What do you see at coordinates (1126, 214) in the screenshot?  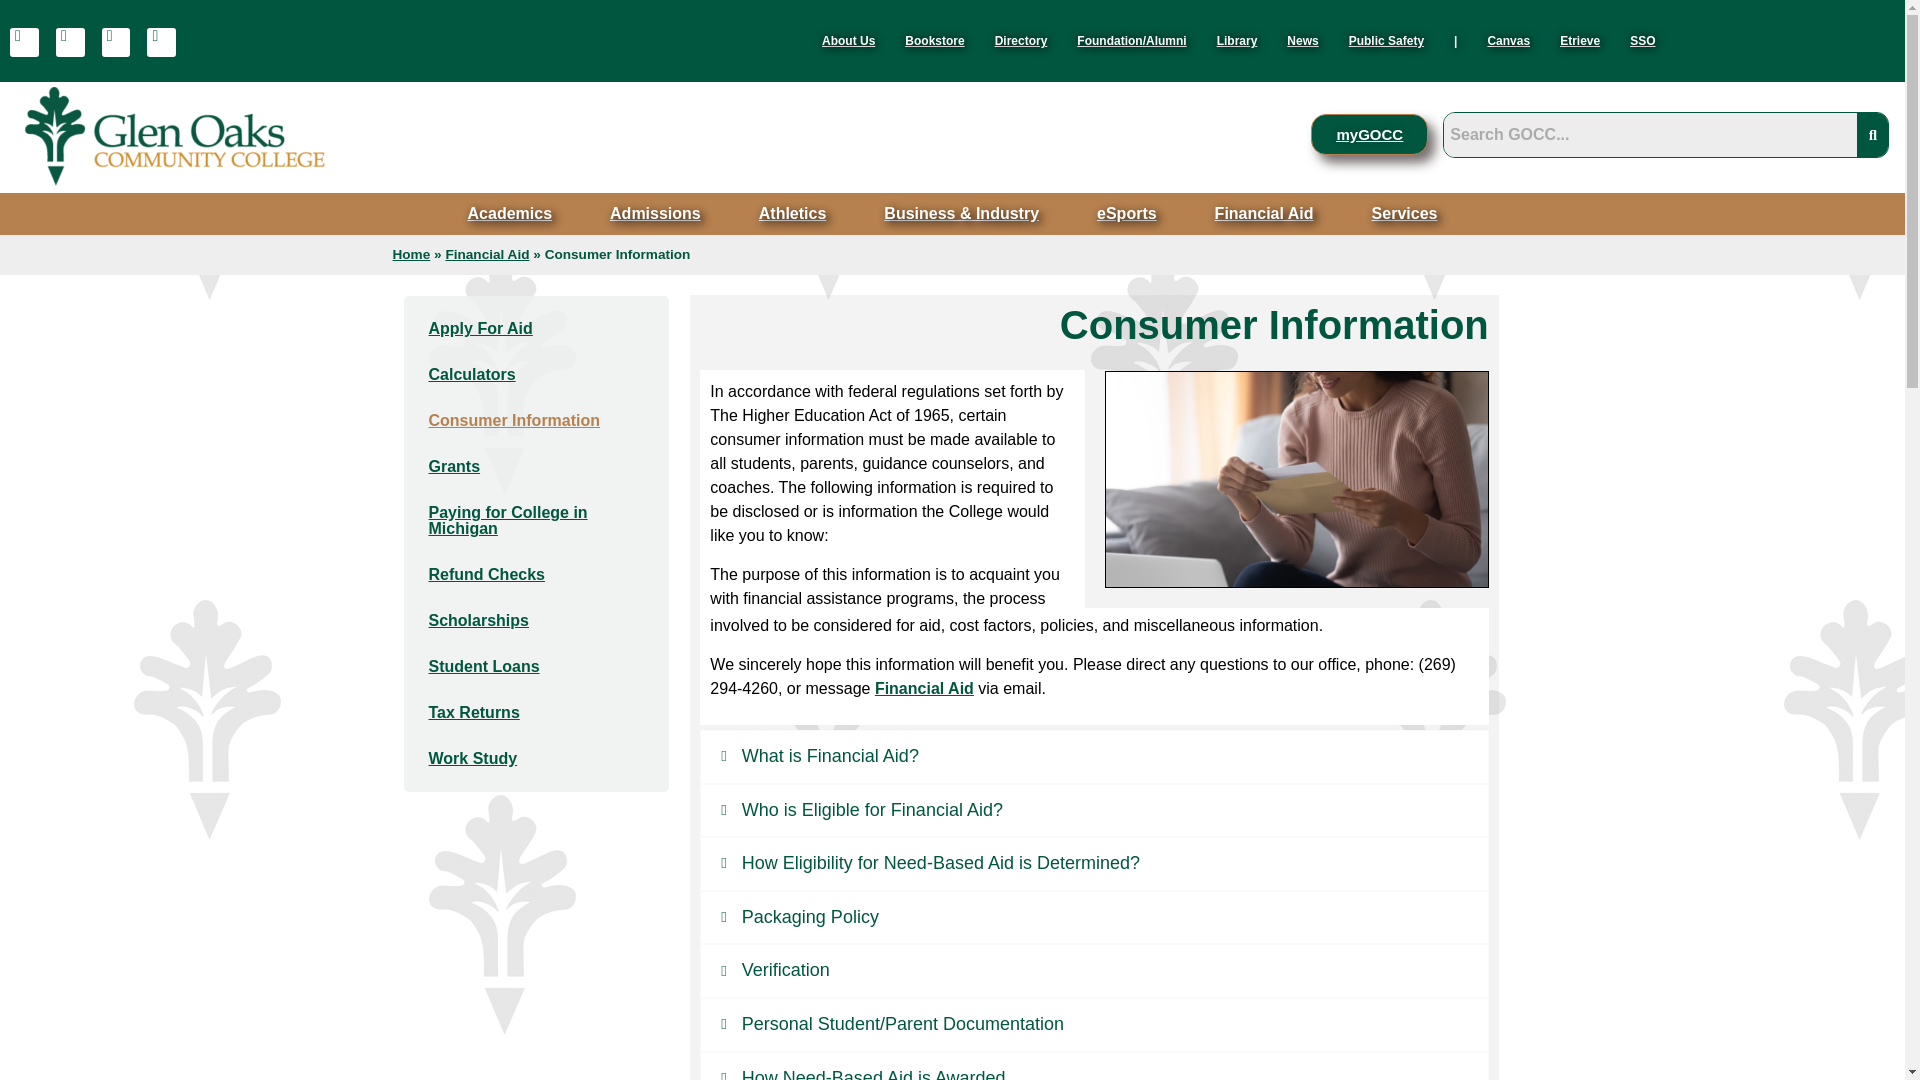 I see `eSports` at bounding box center [1126, 214].